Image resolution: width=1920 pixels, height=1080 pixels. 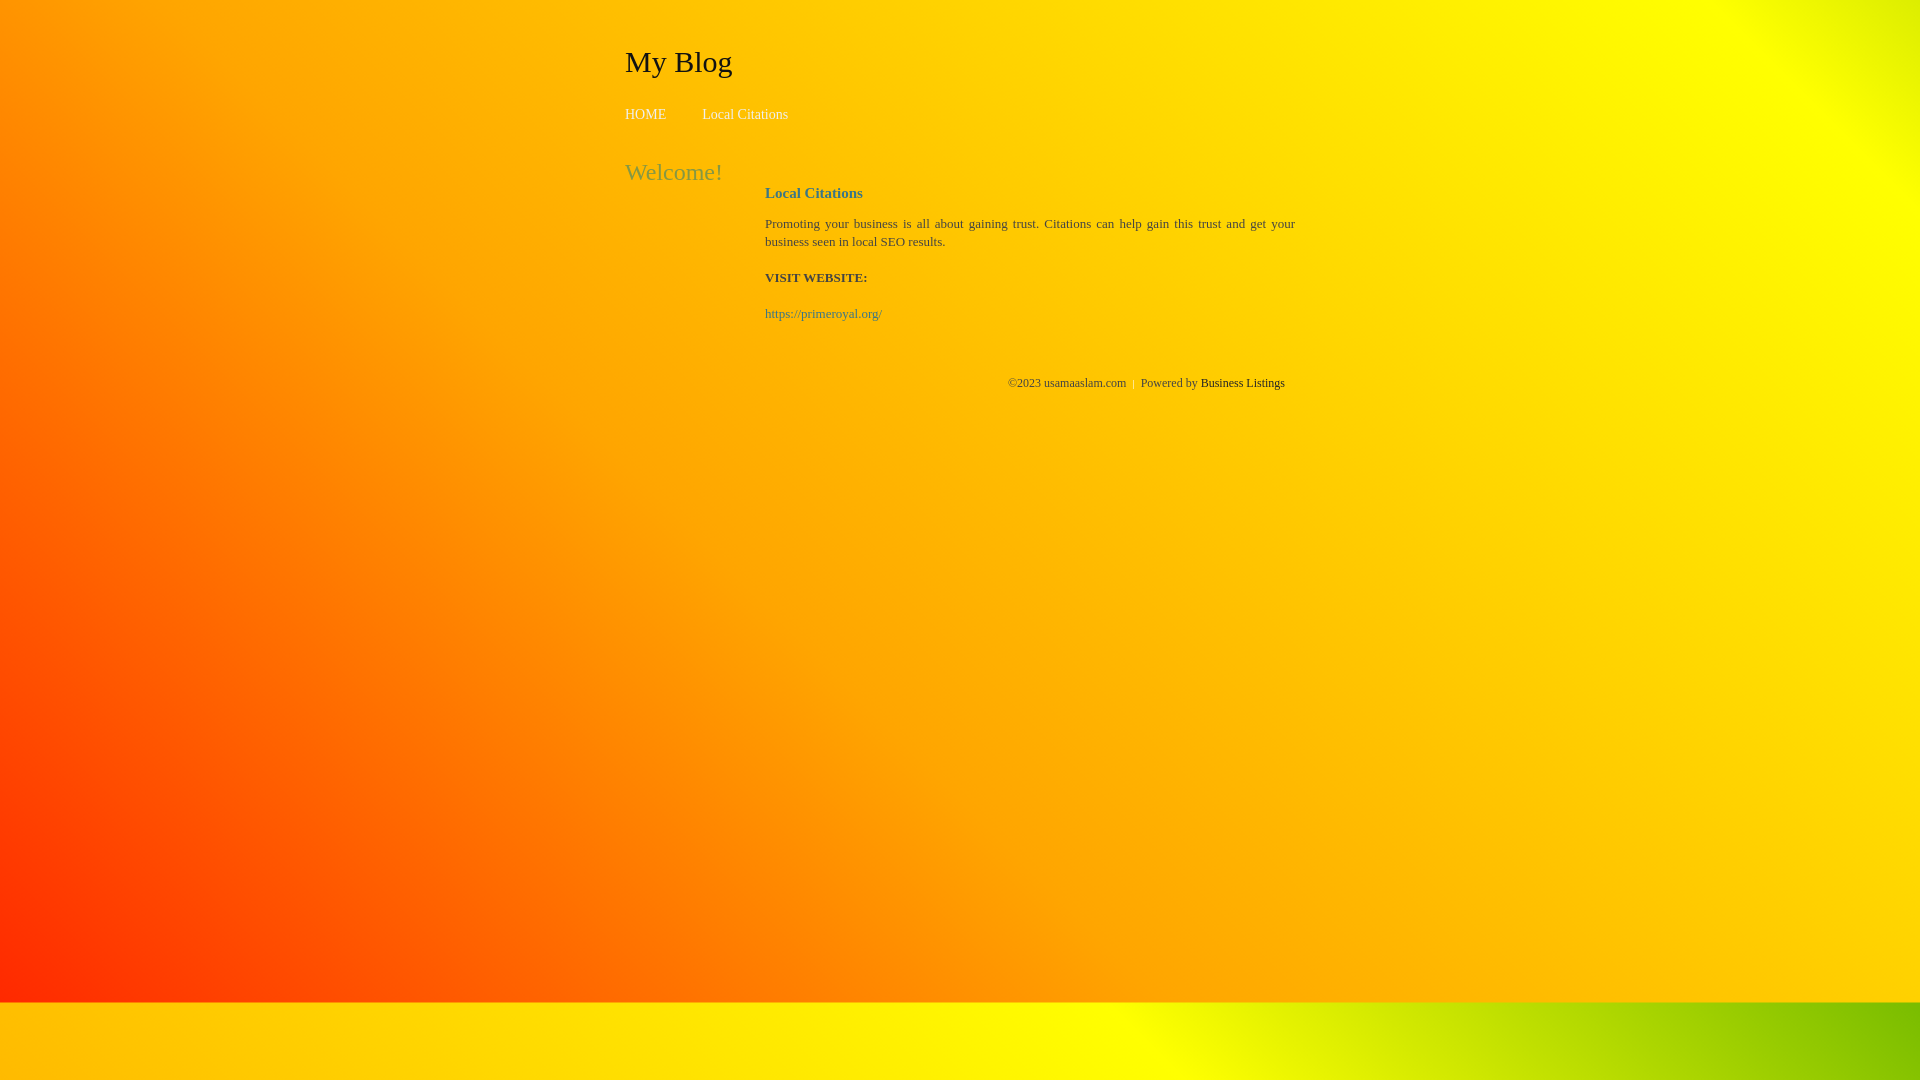 What do you see at coordinates (824, 314) in the screenshot?
I see `https://primeroyal.org/` at bounding box center [824, 314].